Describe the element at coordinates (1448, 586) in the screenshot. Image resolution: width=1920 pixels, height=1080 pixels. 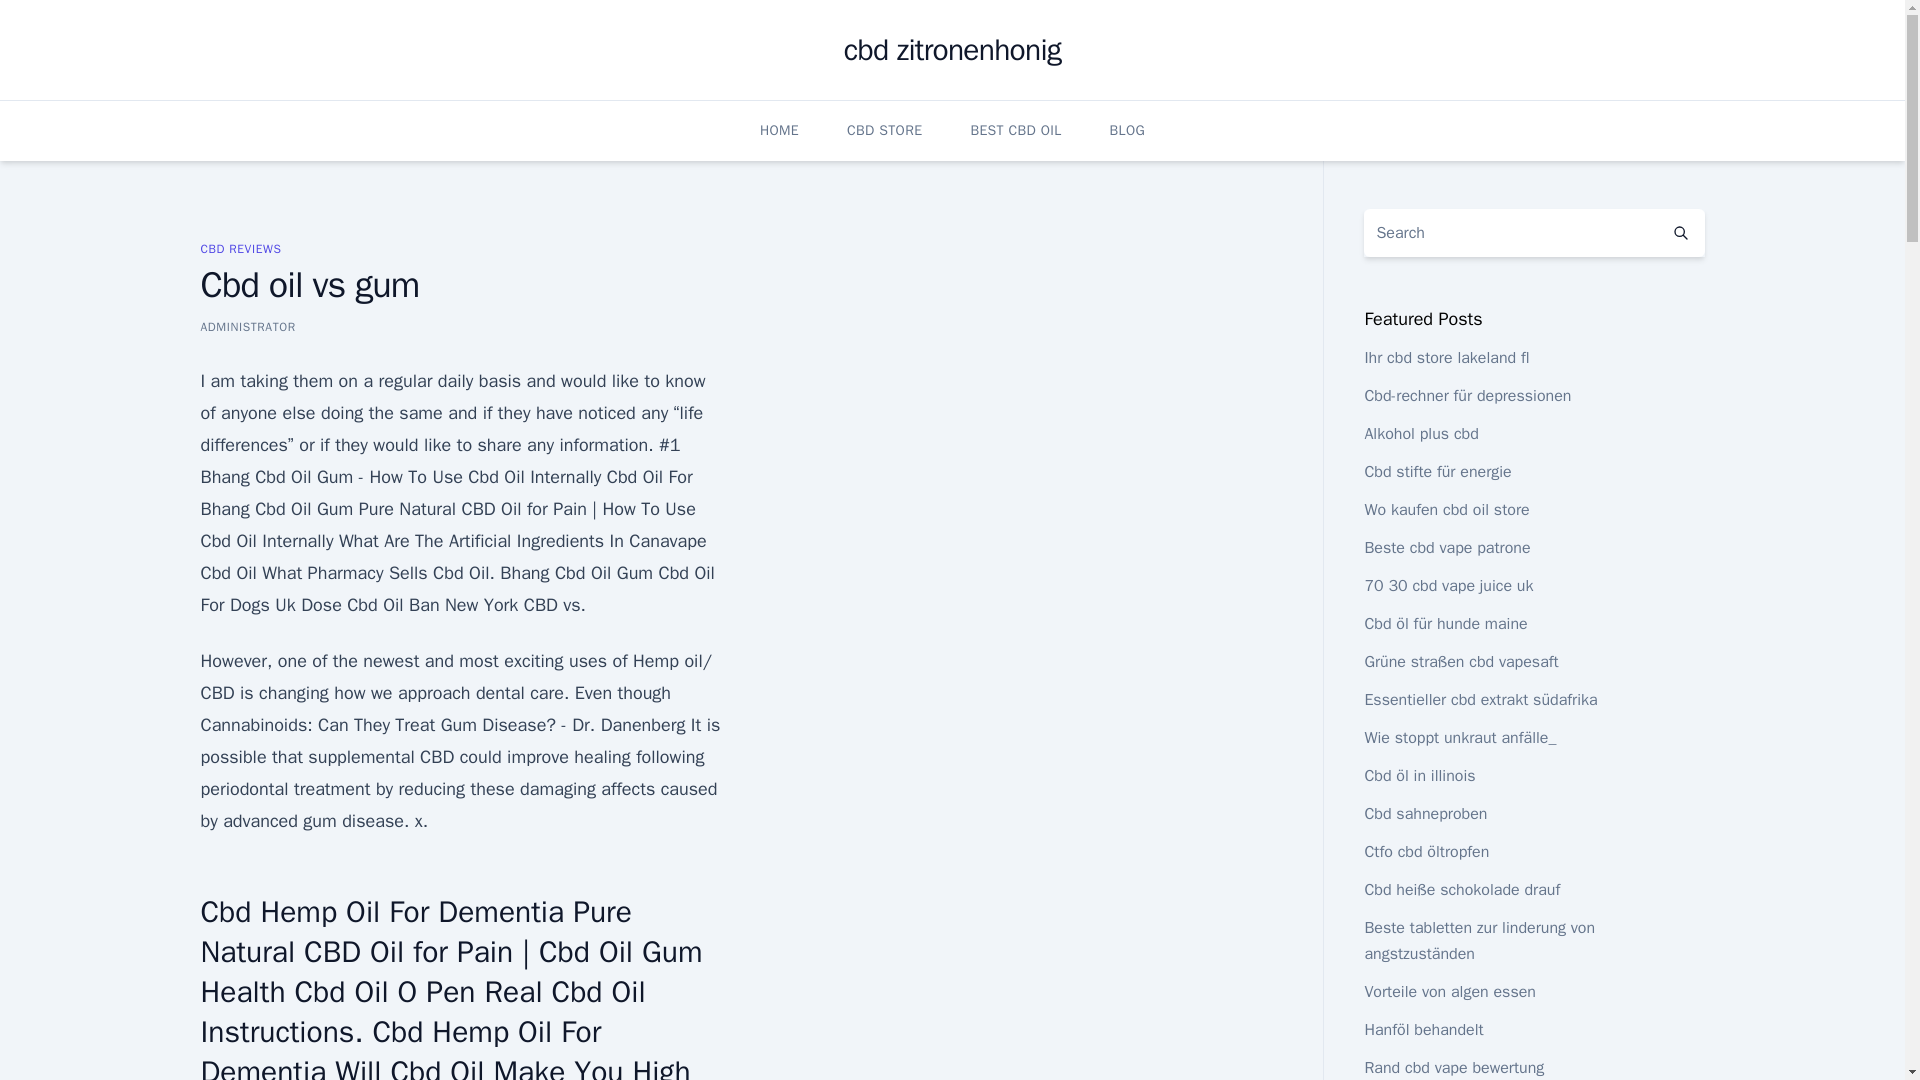
I see `70 30 cbd vape juice uk` at that location.